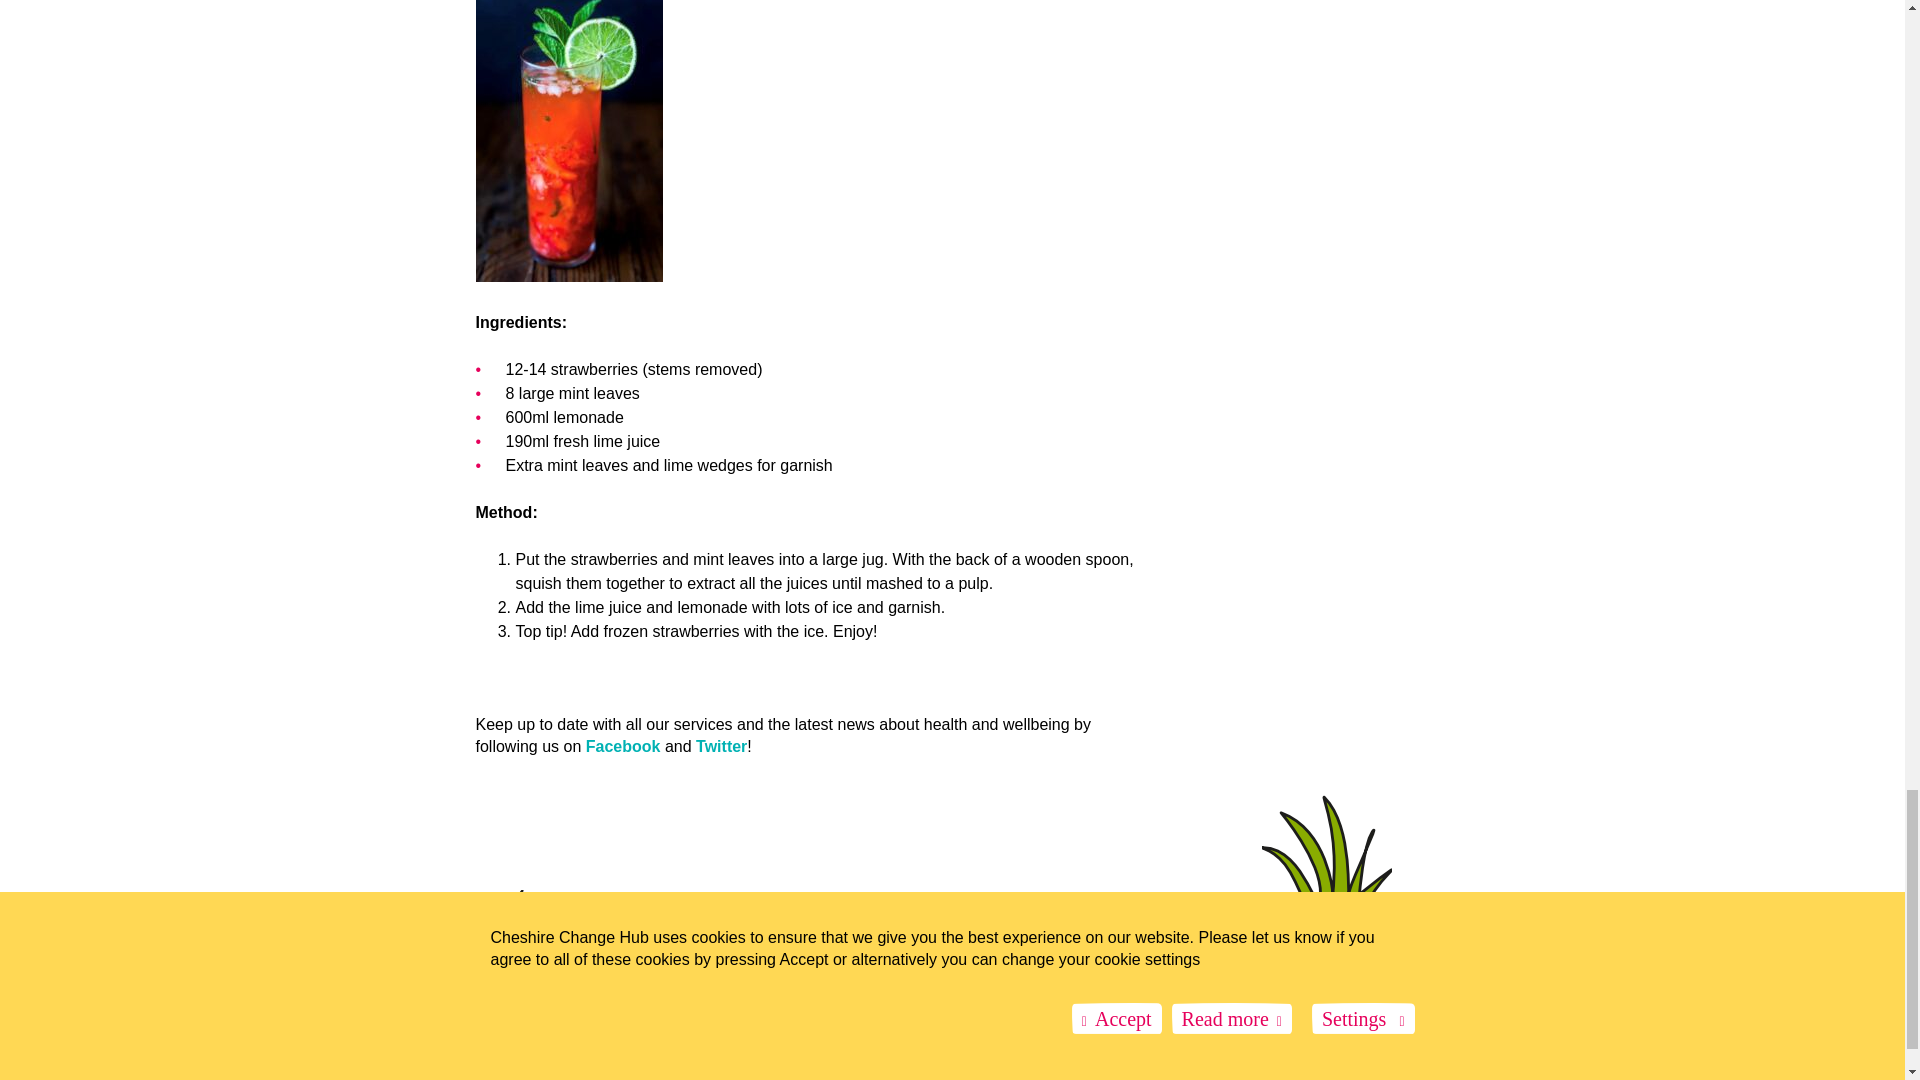 Image resolution: width=1920 pixels, height=1080 pixels. I want to click on Privacy Policy, so click(690, 1042).